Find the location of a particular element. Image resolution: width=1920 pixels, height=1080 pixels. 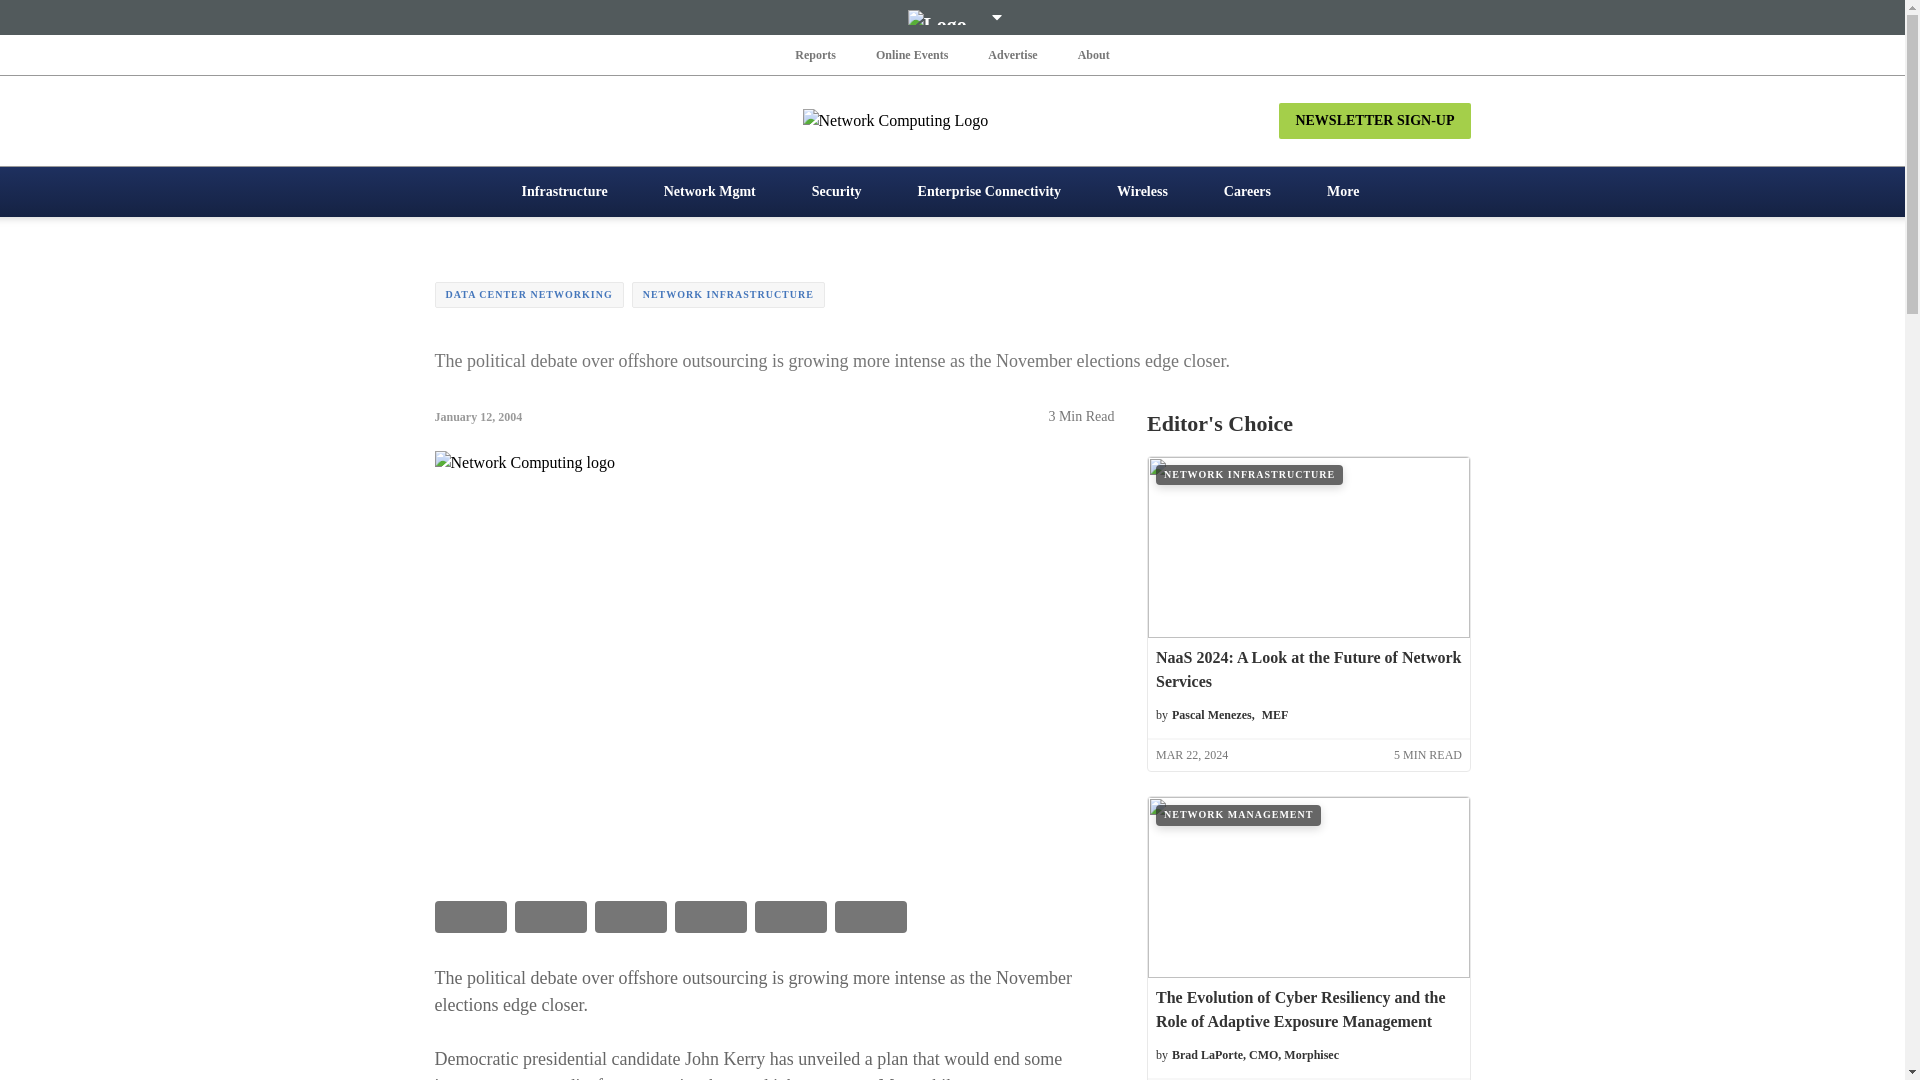

NEWSLETTER SIGN-UP is located at coordinates (1374, 120).